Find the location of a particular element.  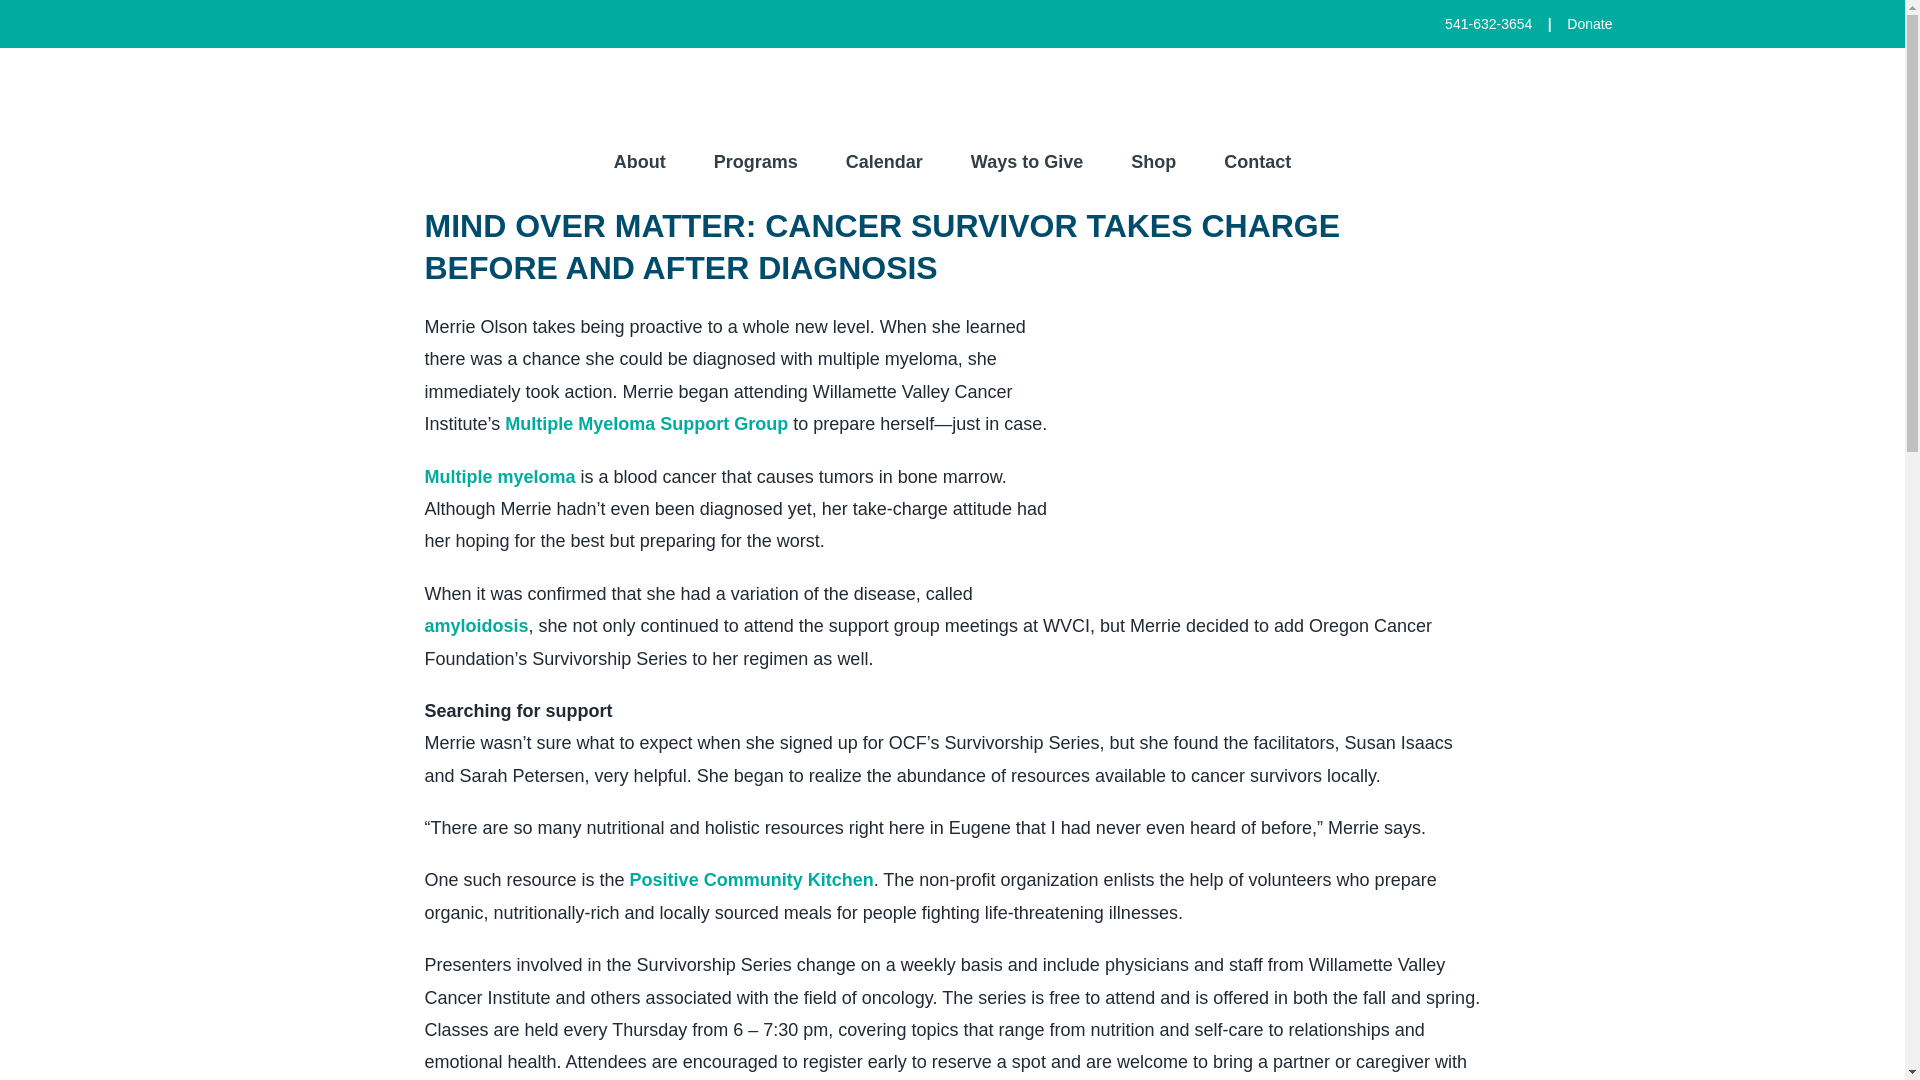

About is located at coordinates (640, 162).